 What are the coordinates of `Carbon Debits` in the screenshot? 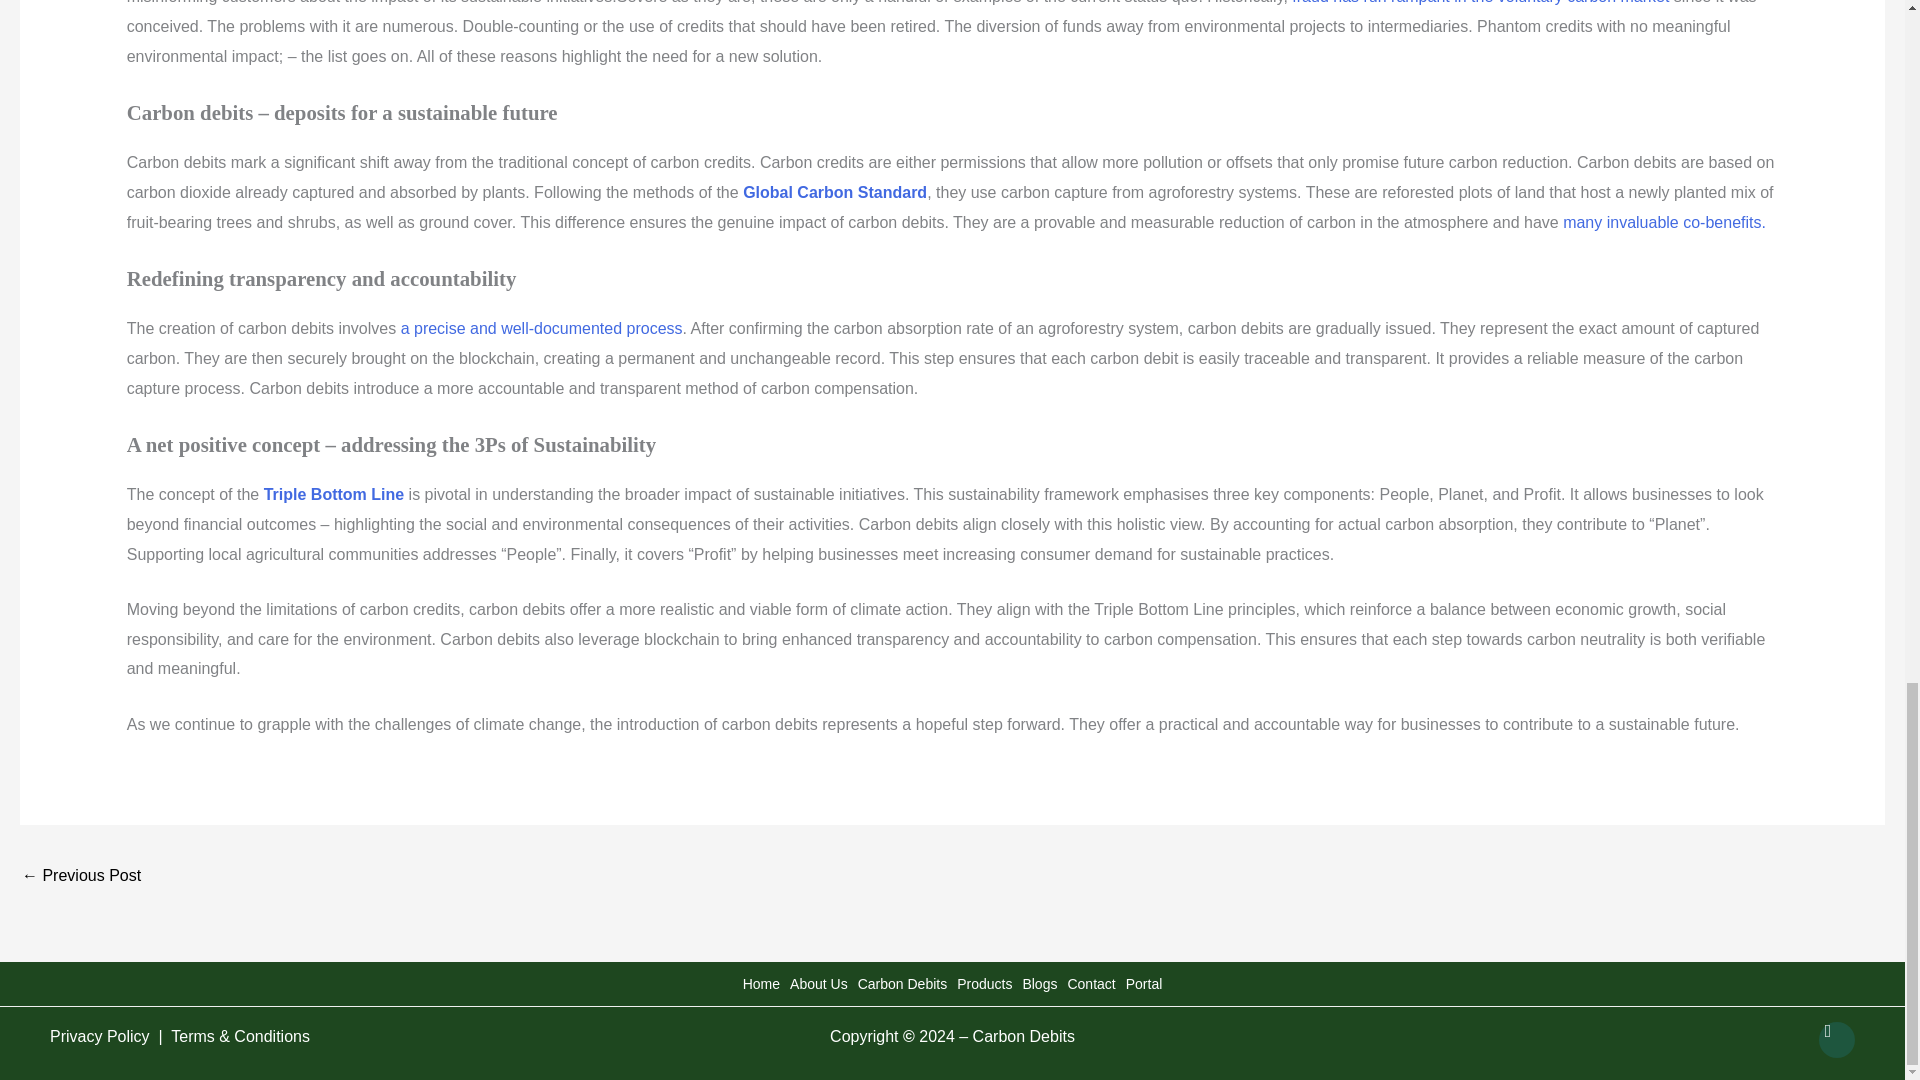 It's located at (903, 984).